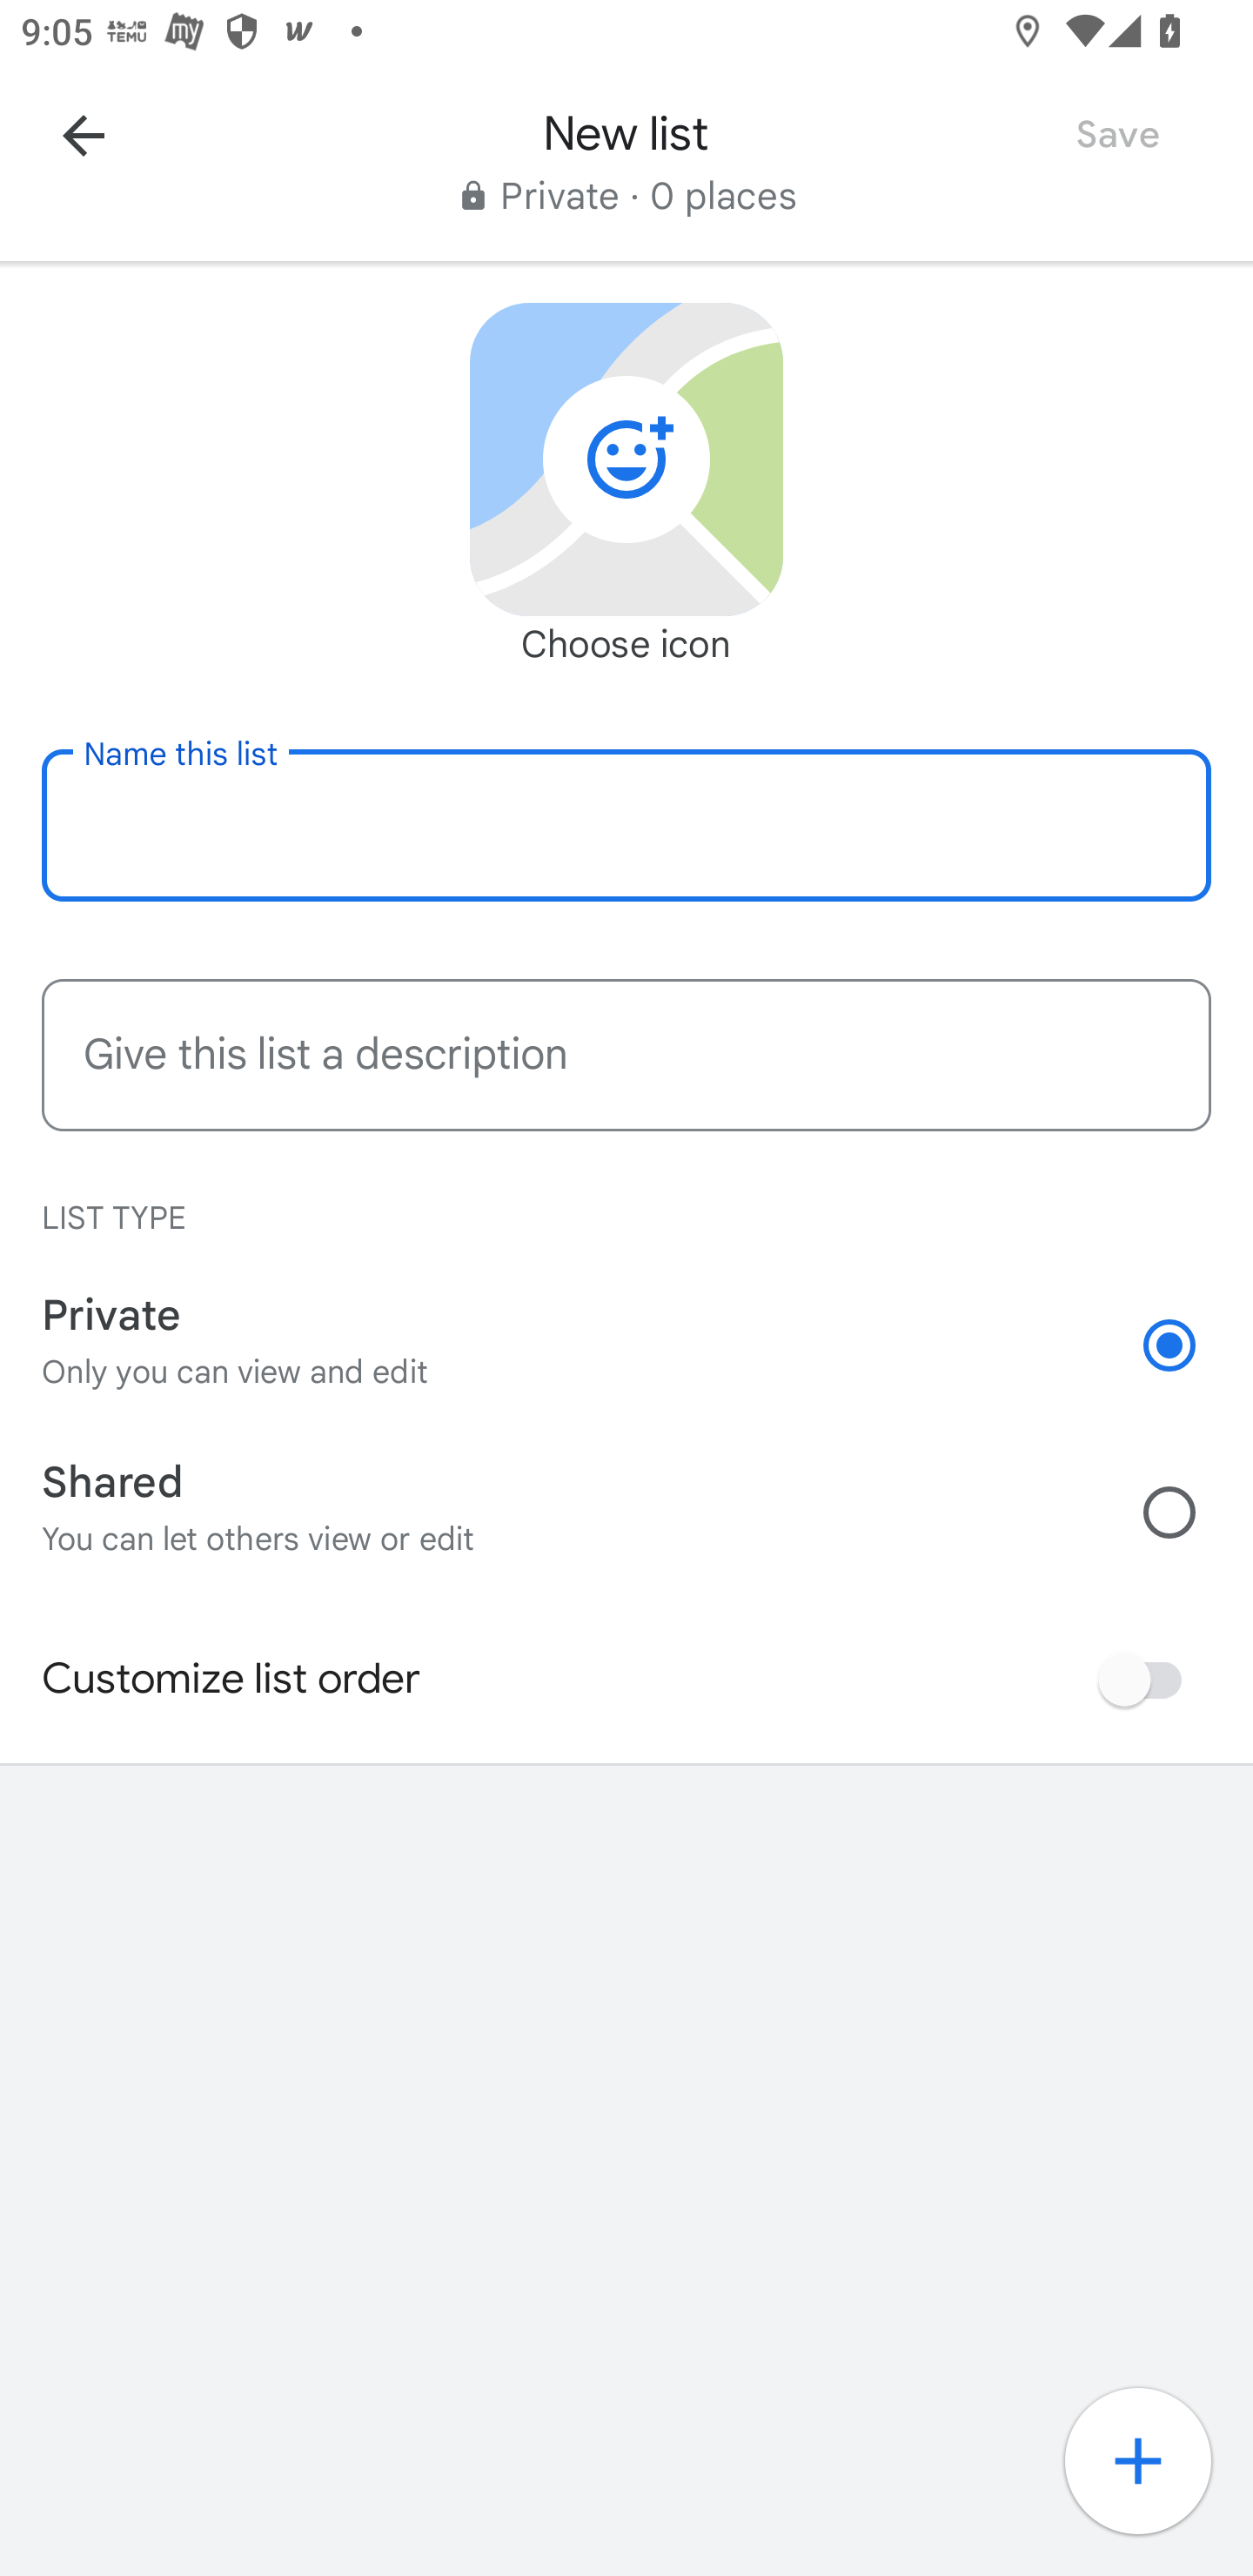 Image resolution: width=1253 pixels, height=2576 pixels. Describe the element at coordinates (626, 1055) in the screenshot. I see `Give this list a description` at that location.